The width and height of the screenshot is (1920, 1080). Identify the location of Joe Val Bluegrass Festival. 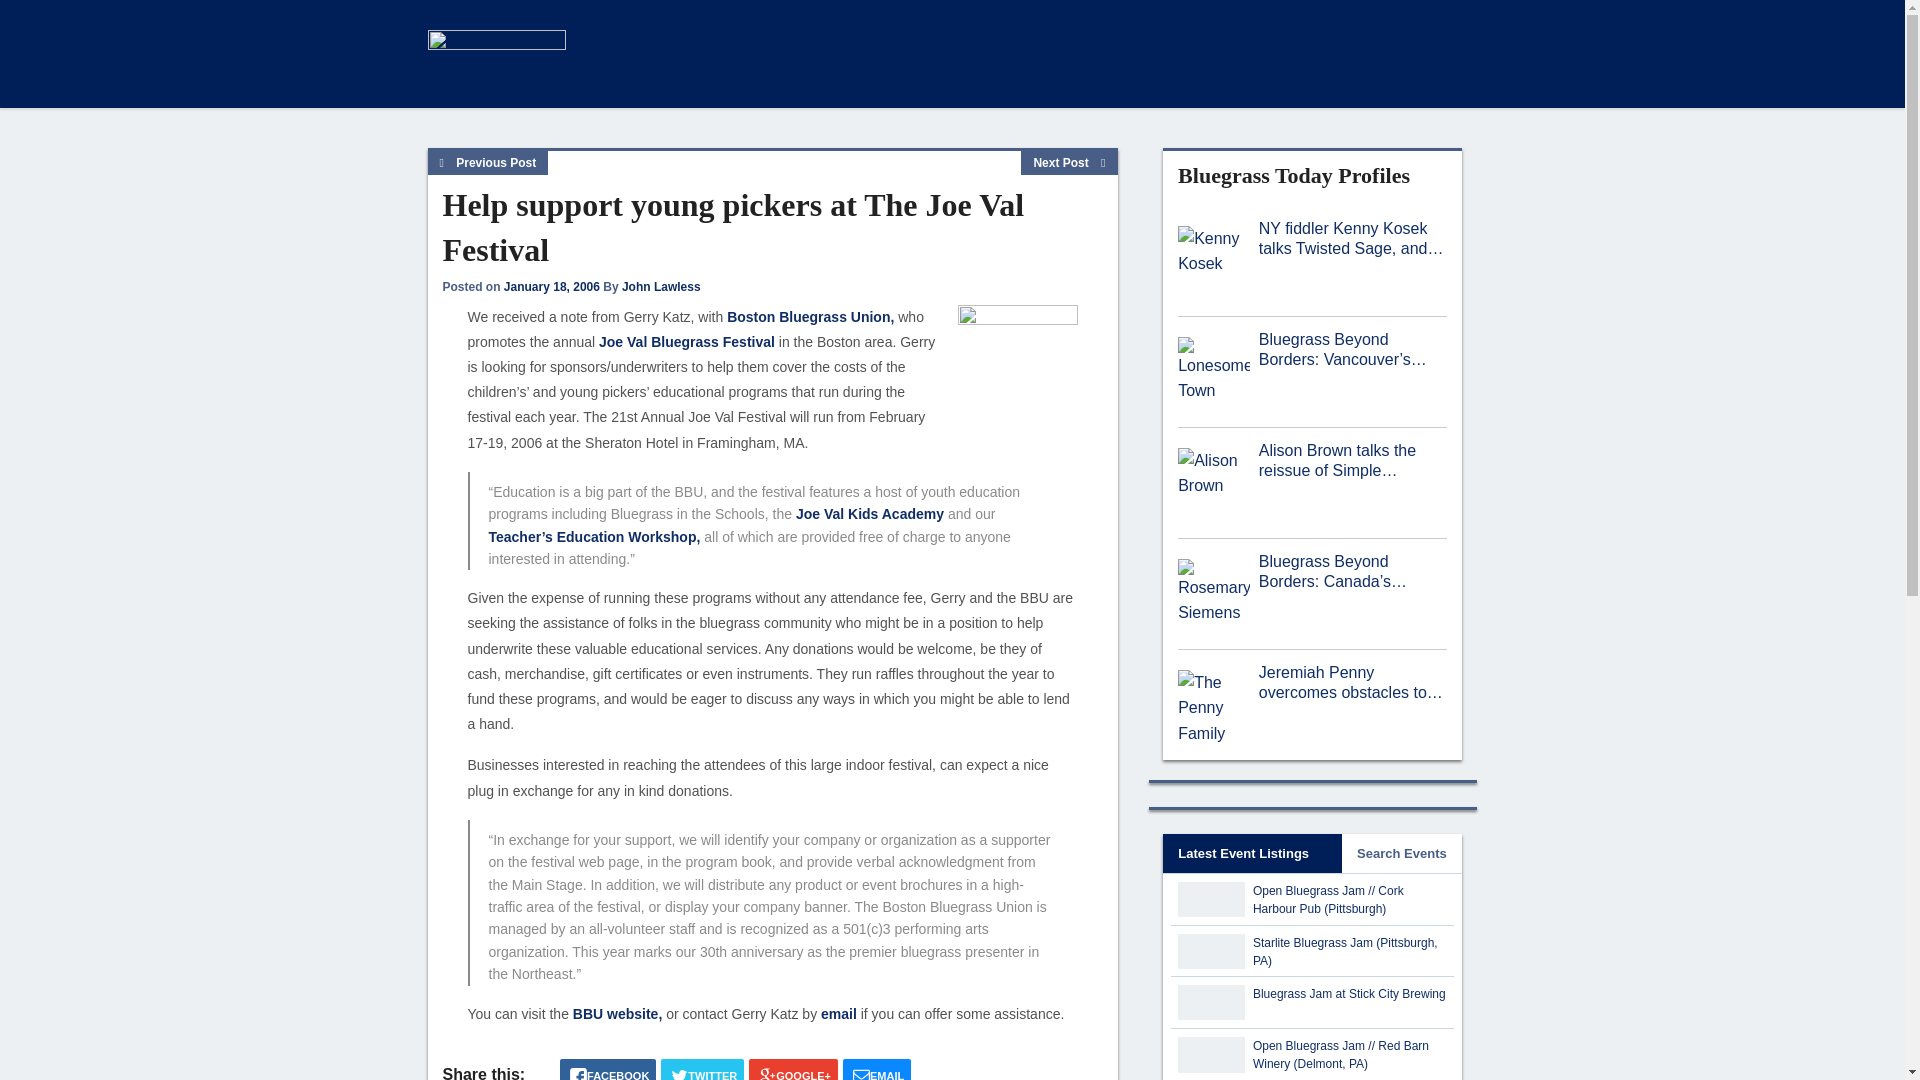
(687, 341).